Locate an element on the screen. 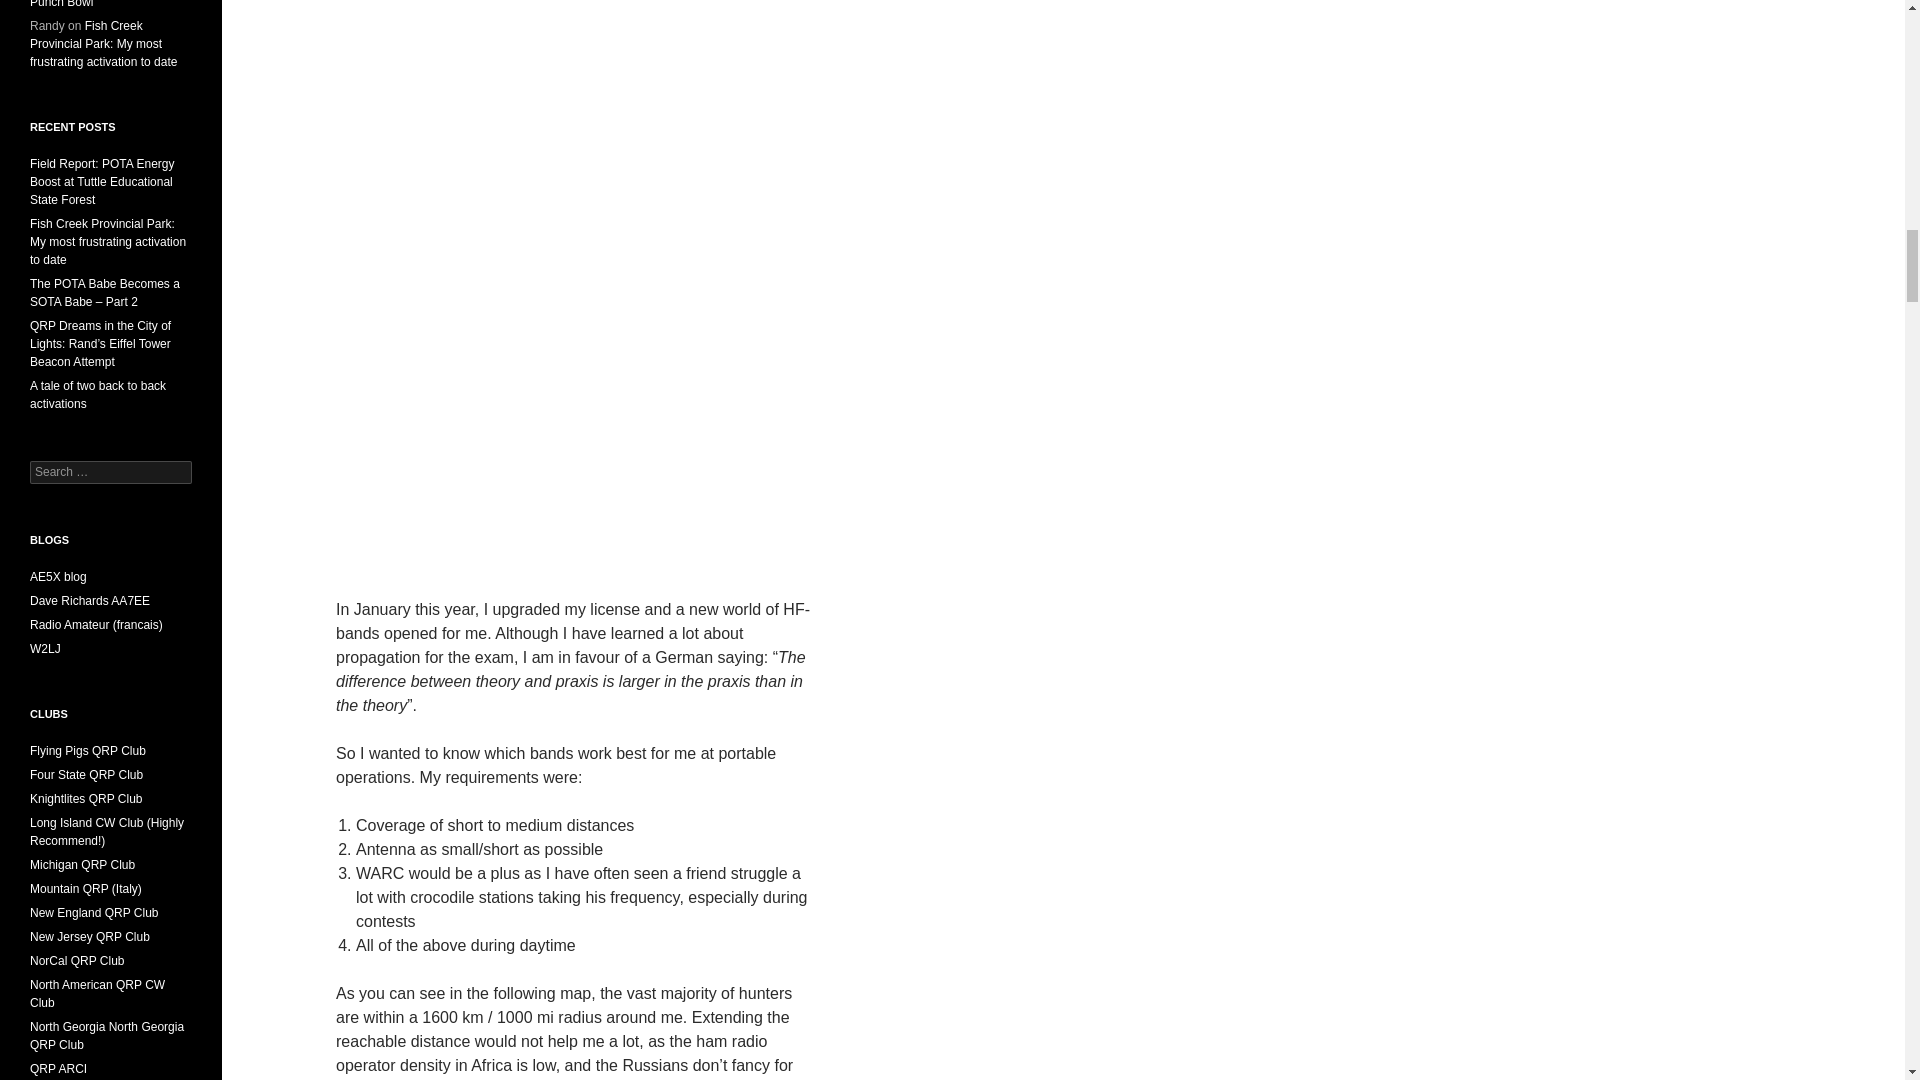  The New Jersey QRP Club website is located at coordinates (90, 936).